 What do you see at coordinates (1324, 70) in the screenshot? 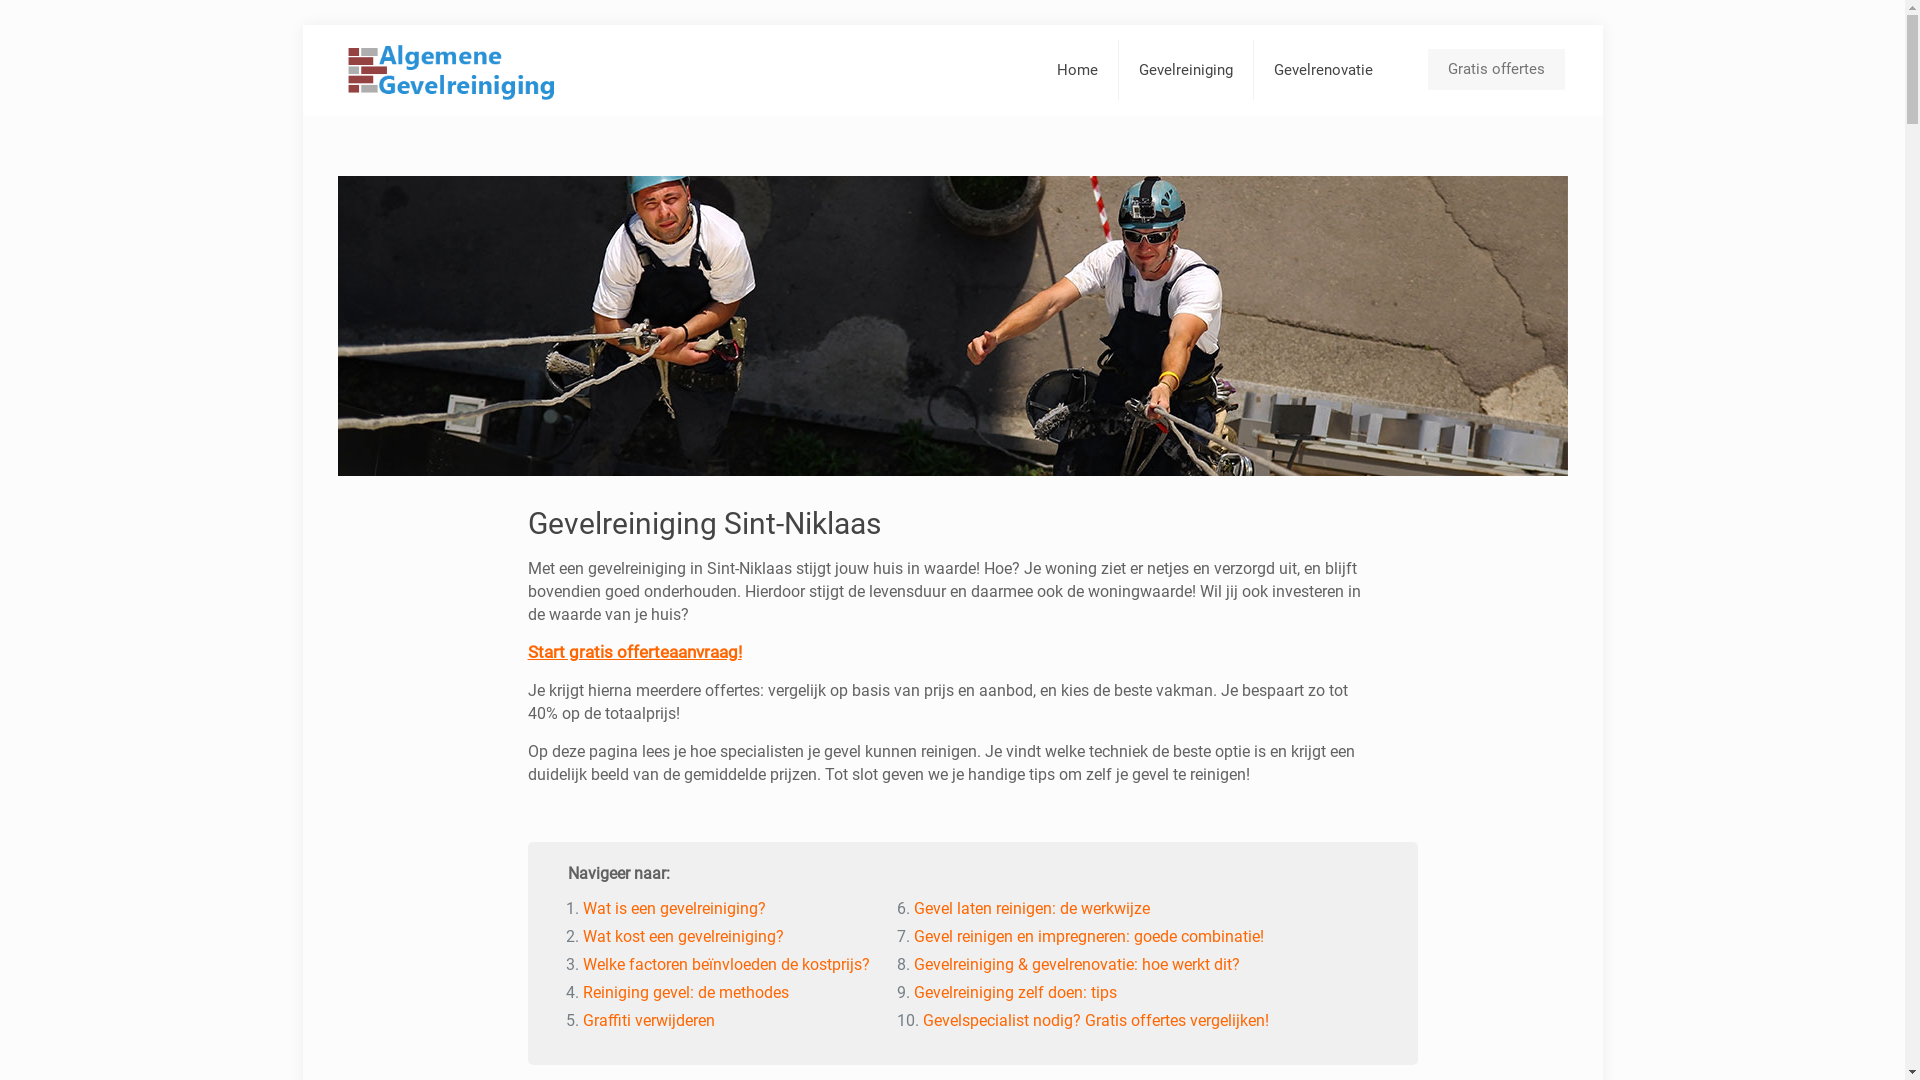
I see `Gevelrenovatie` at bounding box center [1324, 70].